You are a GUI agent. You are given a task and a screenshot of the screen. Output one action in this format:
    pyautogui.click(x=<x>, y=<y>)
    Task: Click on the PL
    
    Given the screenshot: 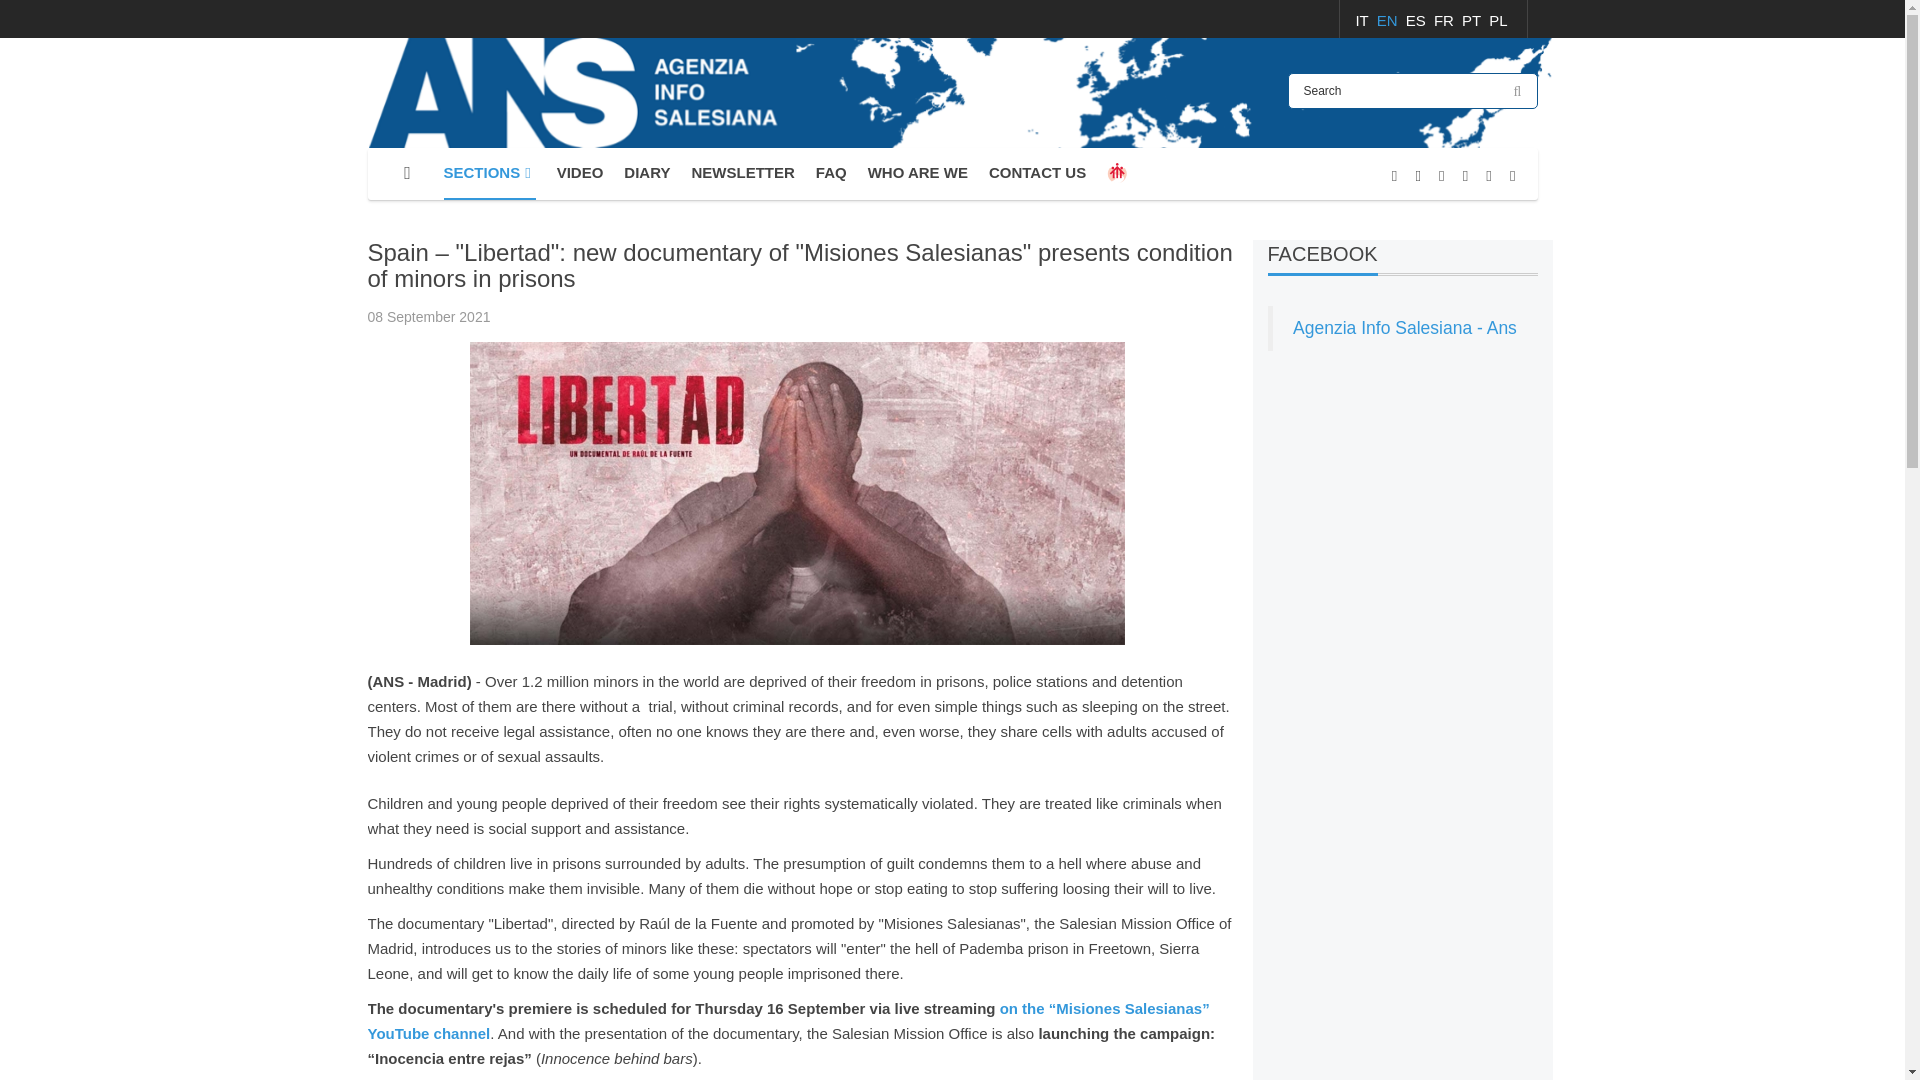 What is the action you would take?
    pyautogui.click(x=1498, y=20)
    